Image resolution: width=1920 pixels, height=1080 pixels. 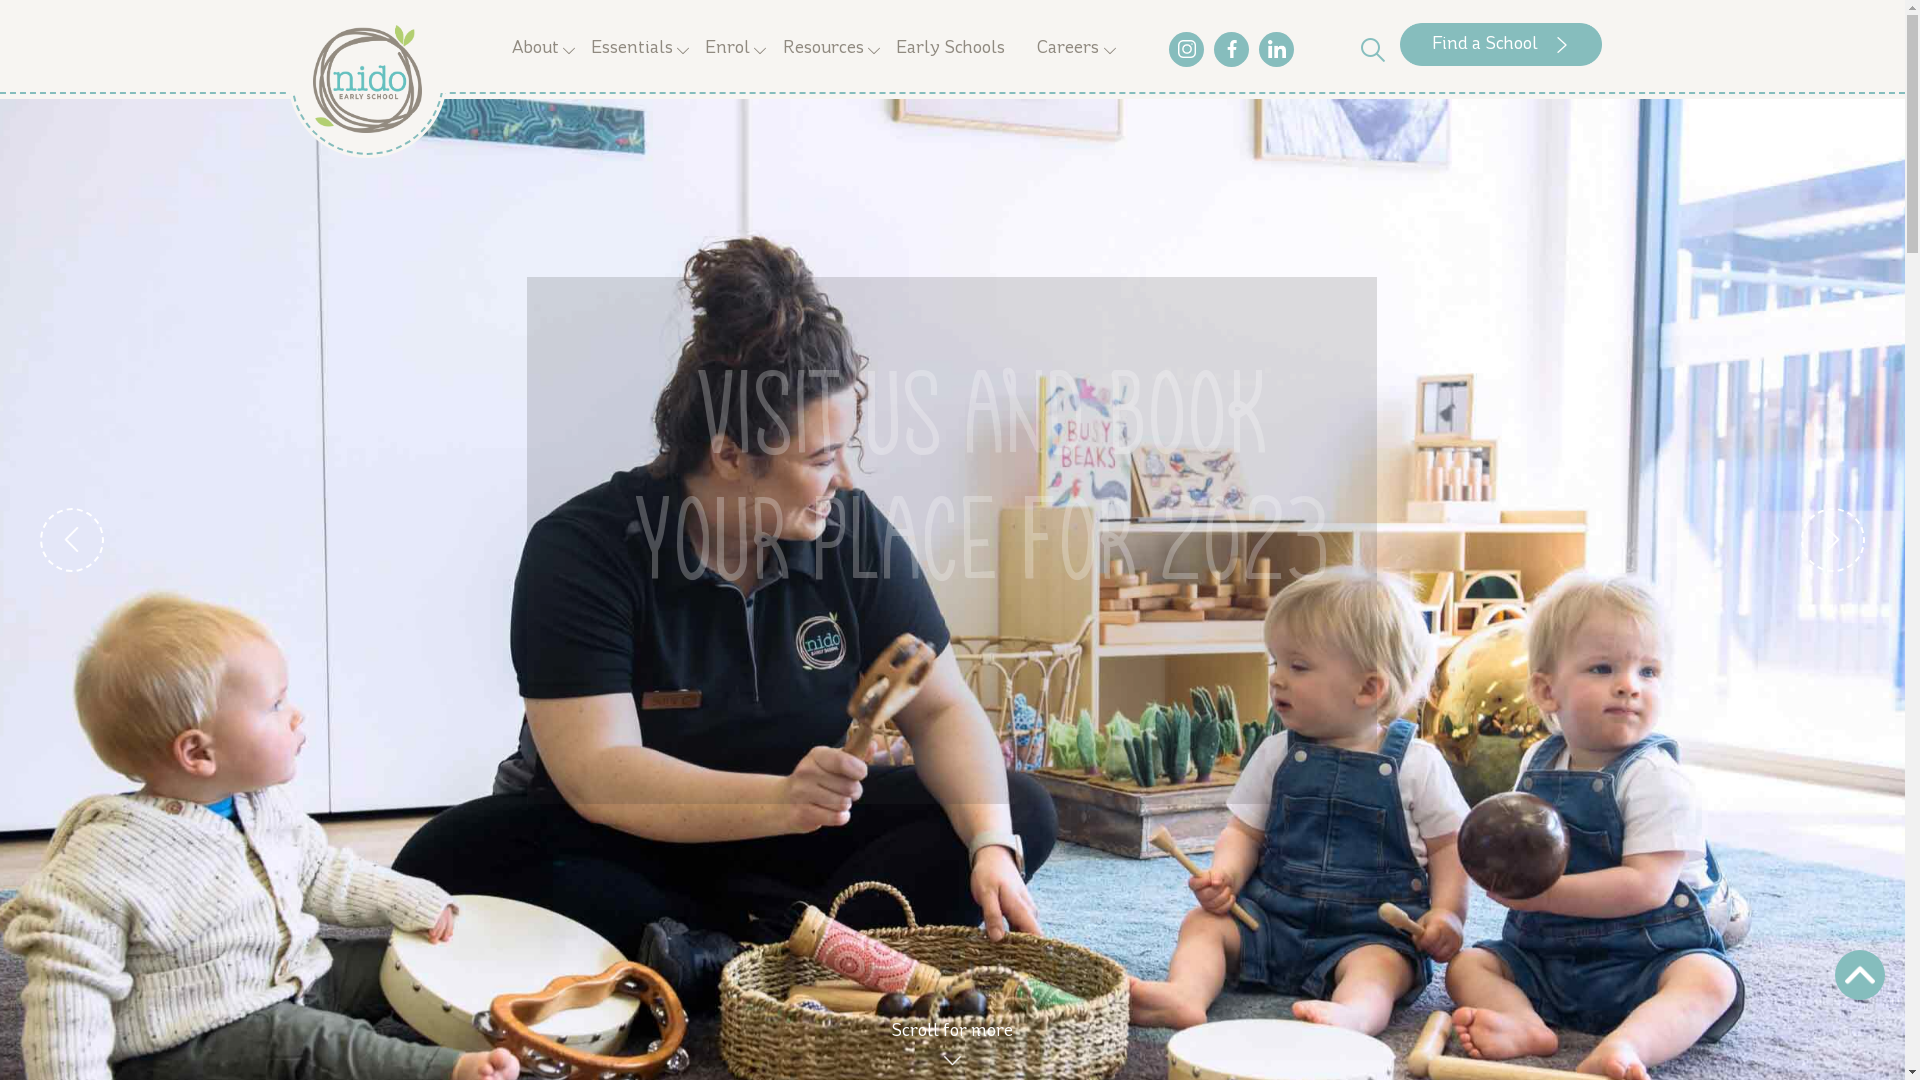 I want to click on About, so click(x=534, y=50).